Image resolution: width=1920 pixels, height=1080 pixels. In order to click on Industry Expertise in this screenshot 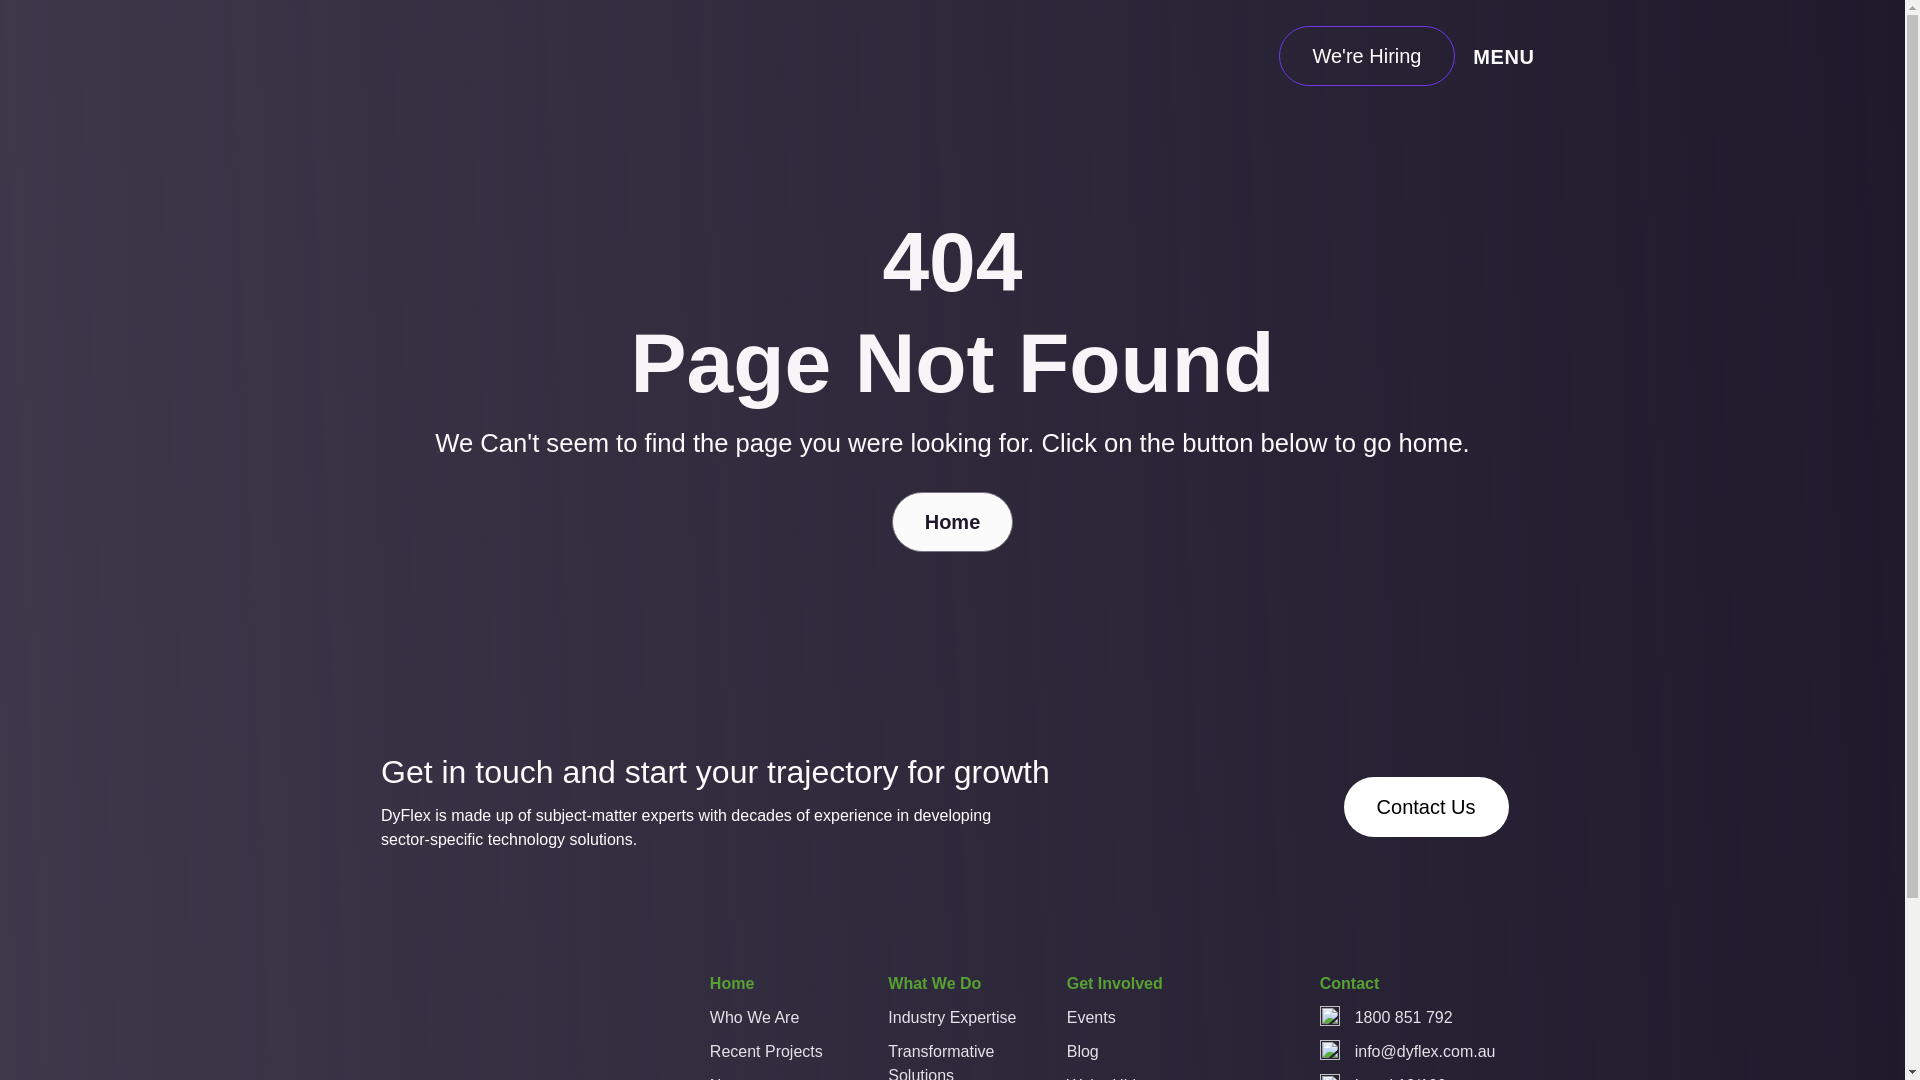, I will do `click(952, 1023)`.